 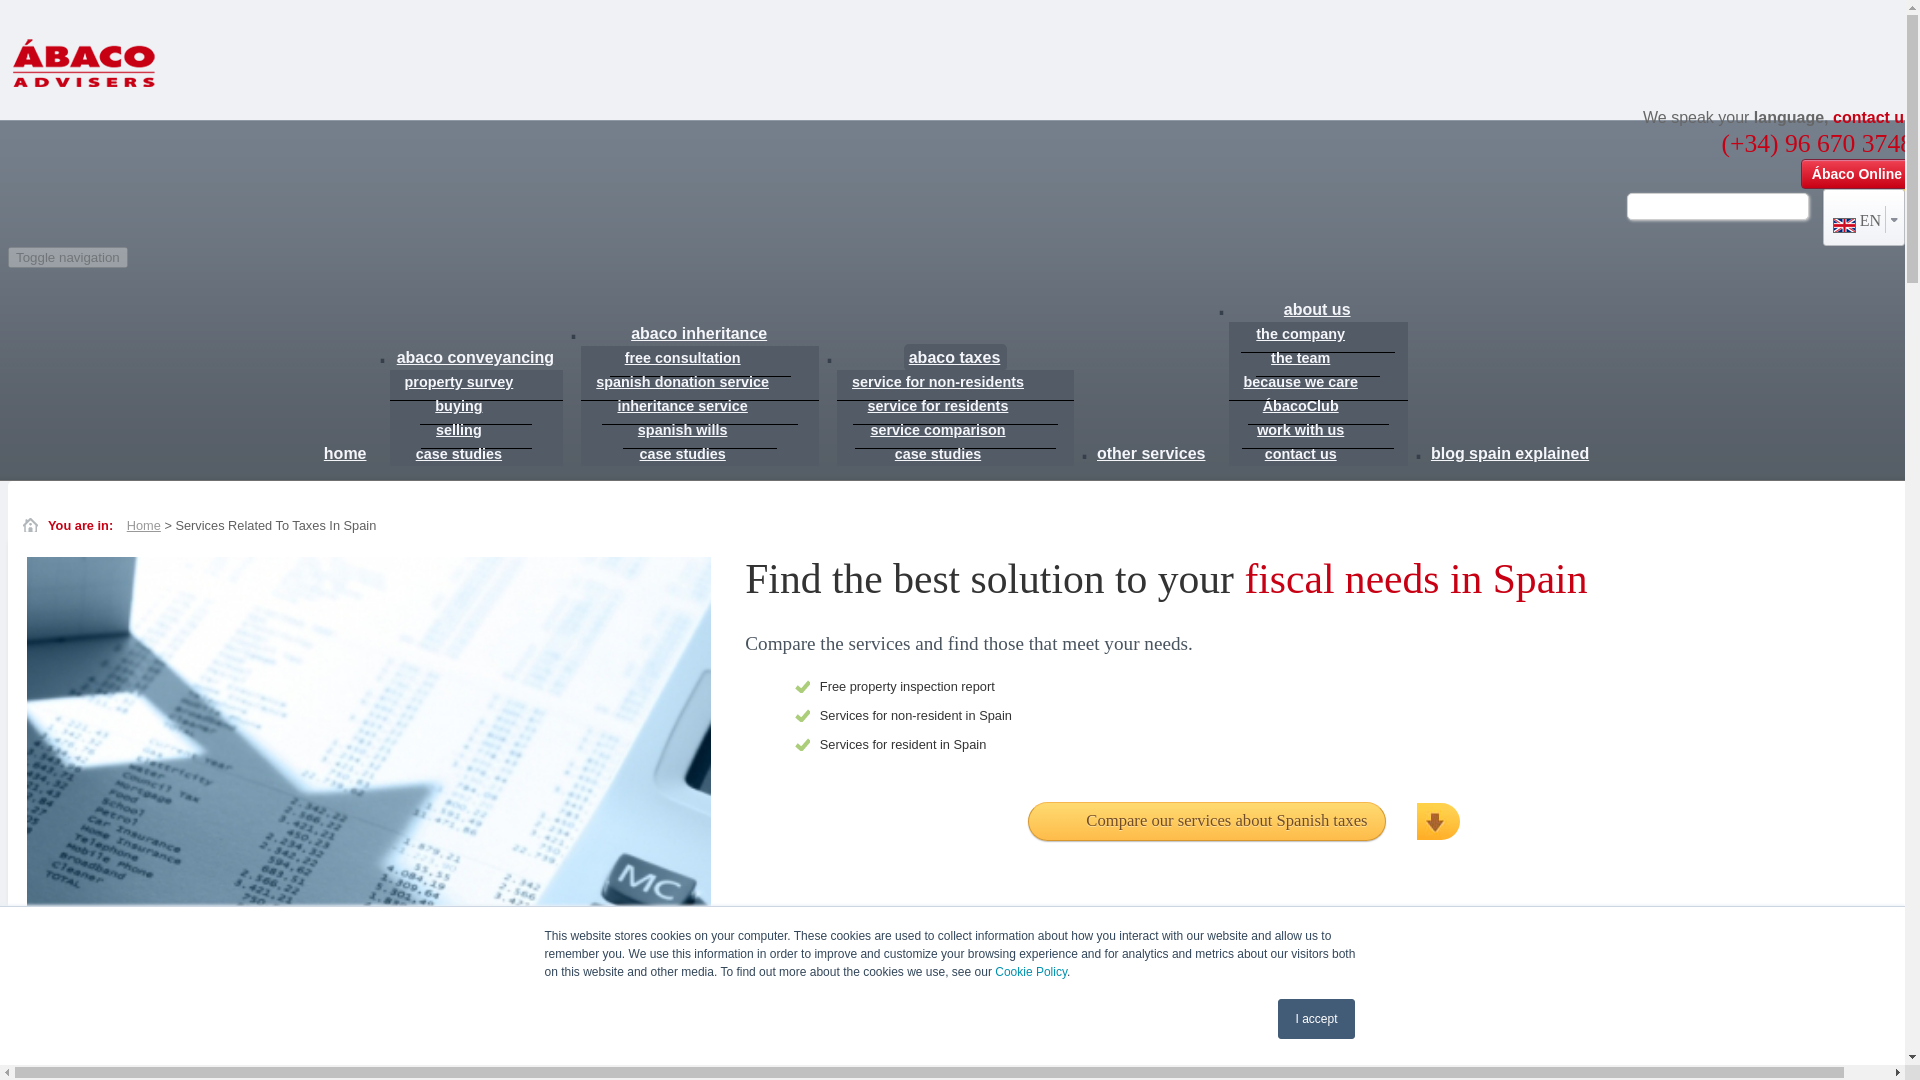 What do you see at coordinates (700, 358) in the screenshot?
I see `free consultation` at bounding box center [700, 358].